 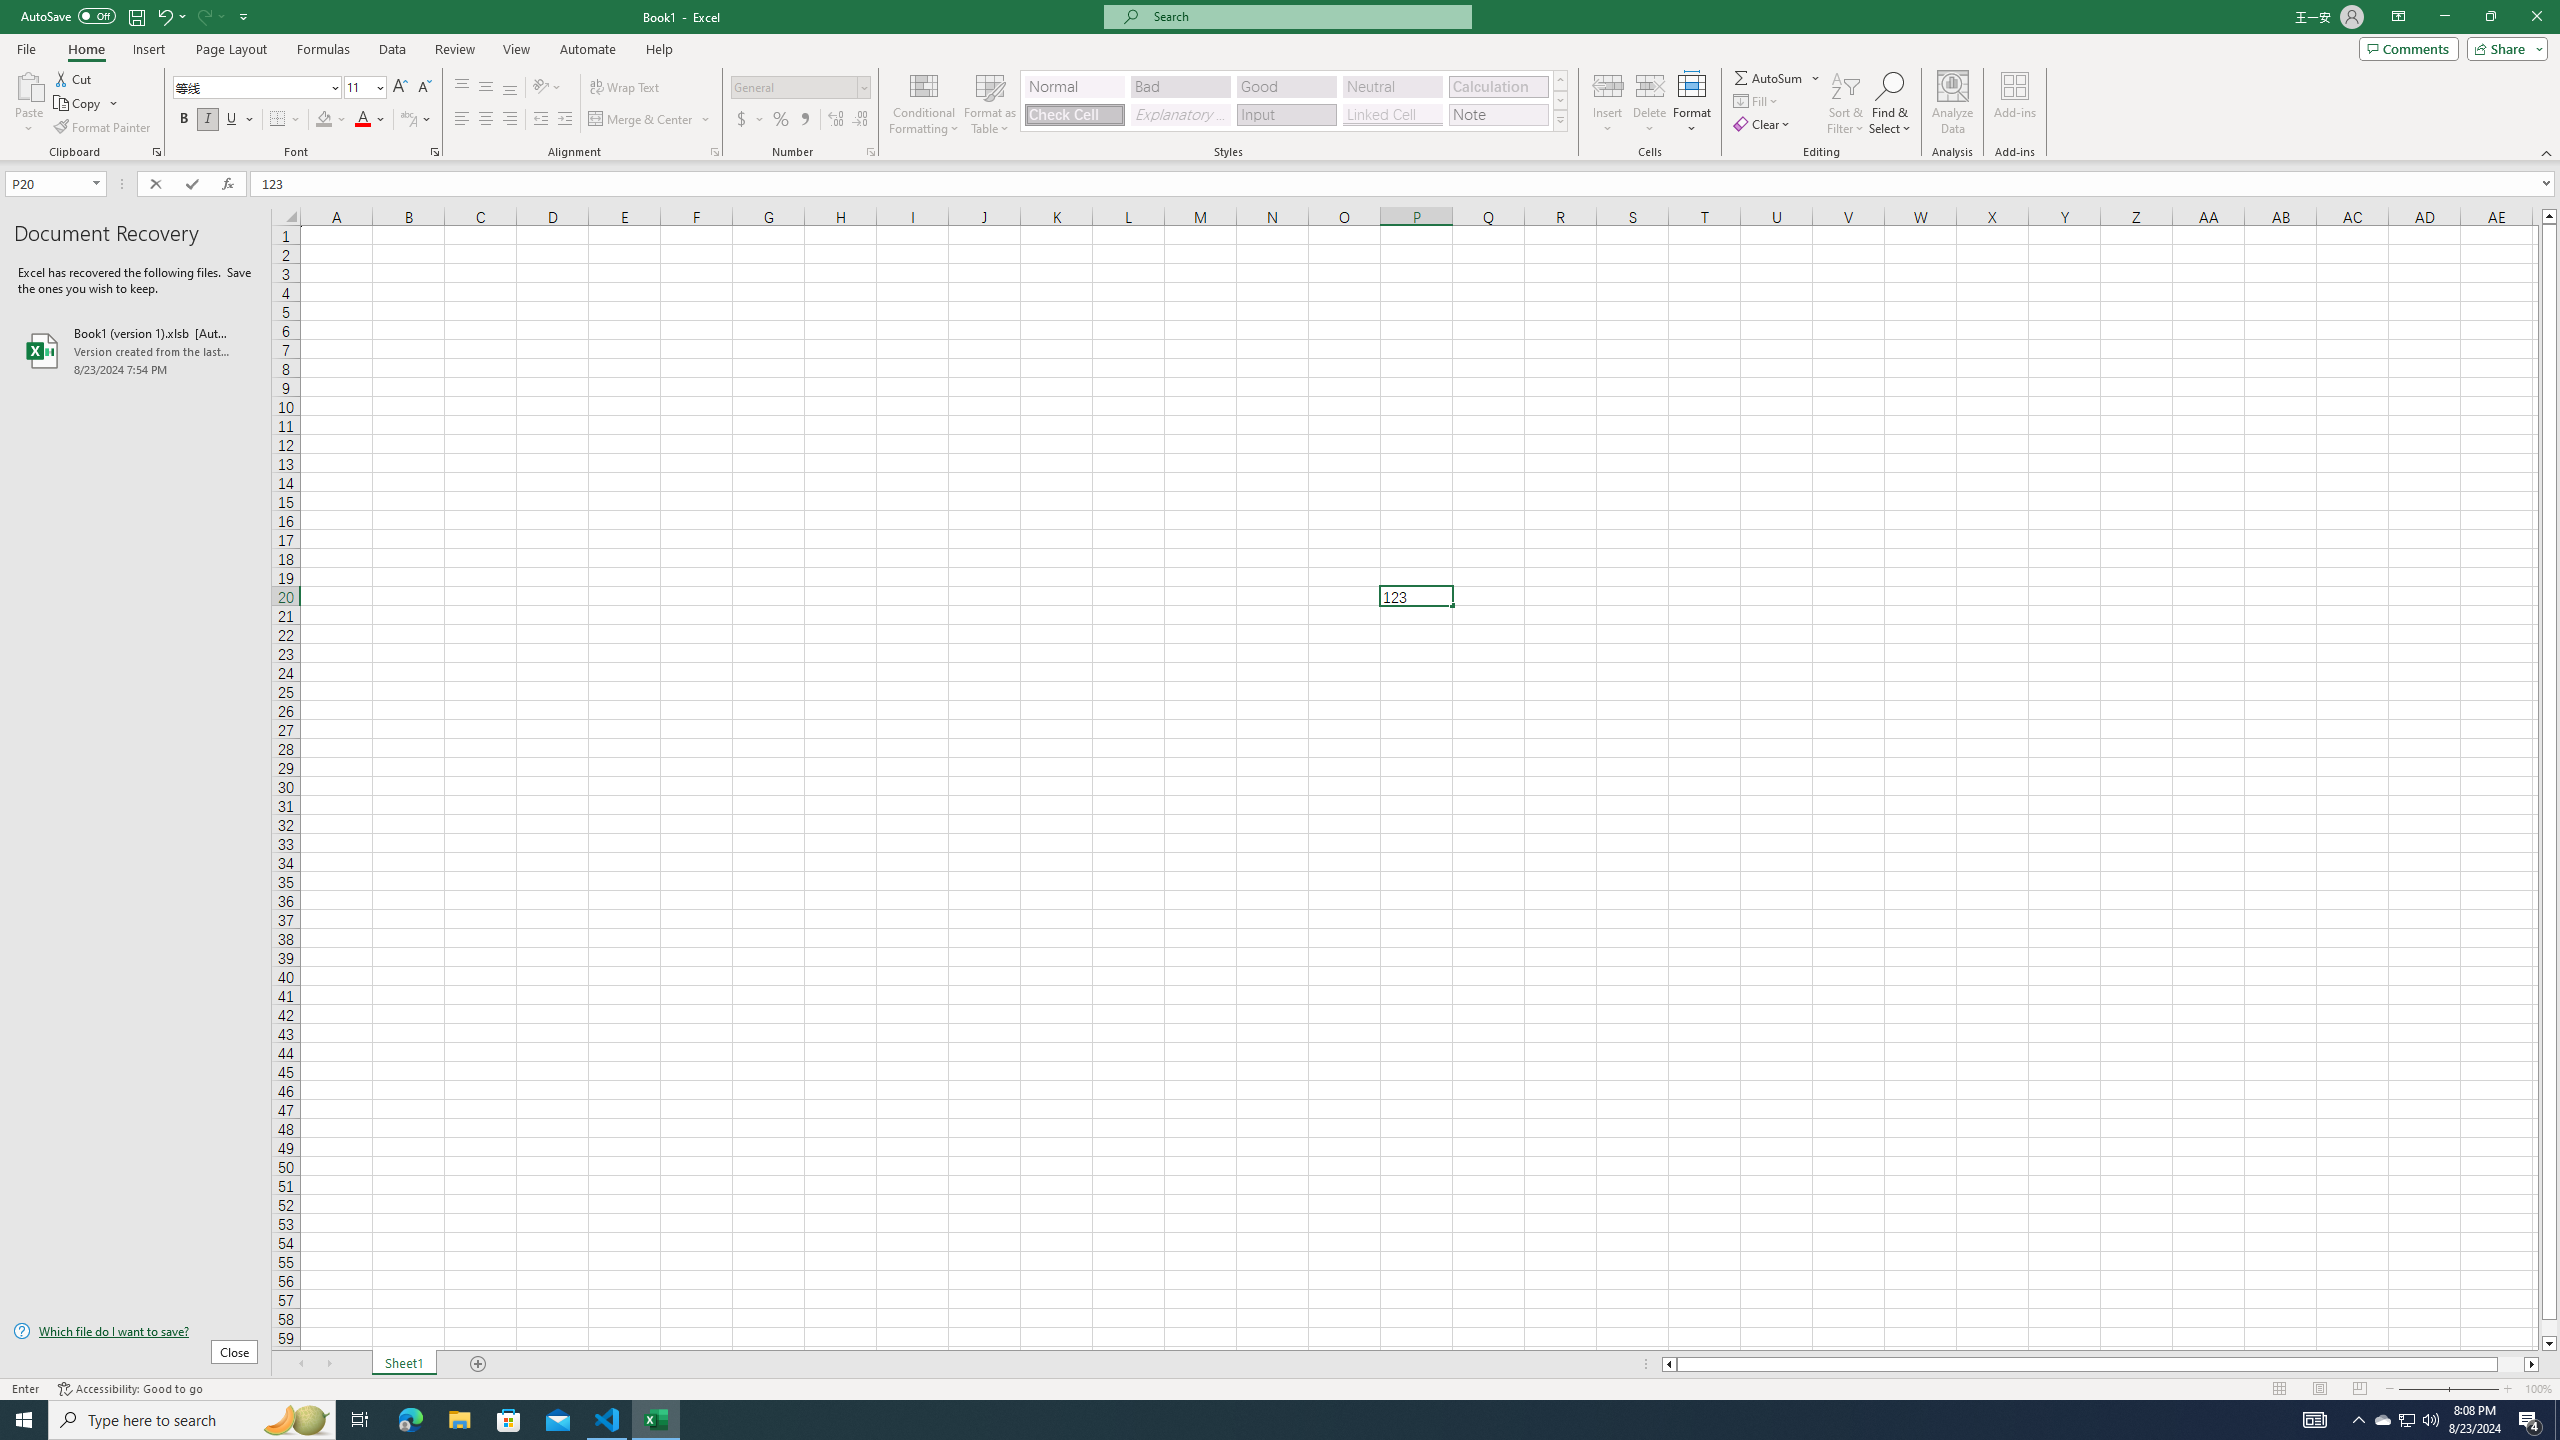 What do you see at coordinates (424, 88) in the screenshot?
I see `Decrease Font Size` at bounding box center [424, 88].